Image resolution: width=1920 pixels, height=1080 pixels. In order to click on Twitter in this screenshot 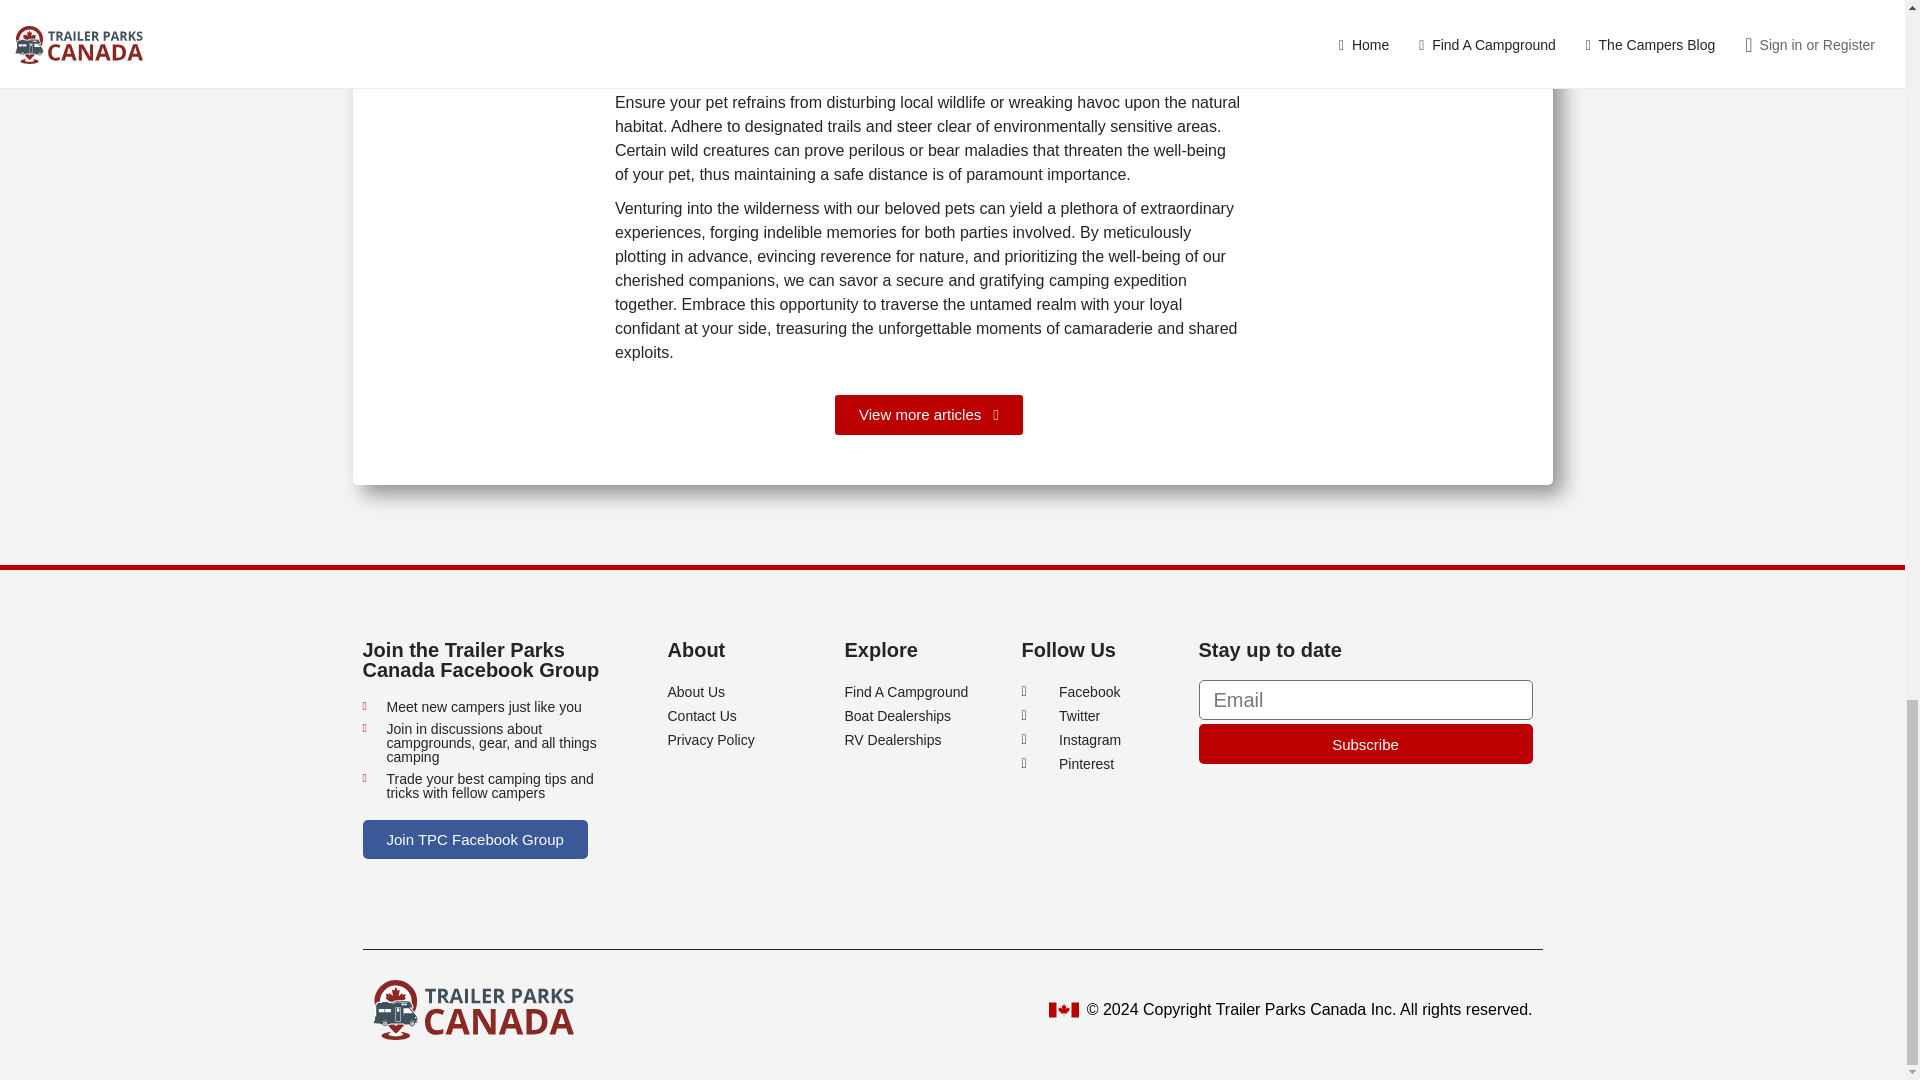, I will do `click(1100, 716)`.